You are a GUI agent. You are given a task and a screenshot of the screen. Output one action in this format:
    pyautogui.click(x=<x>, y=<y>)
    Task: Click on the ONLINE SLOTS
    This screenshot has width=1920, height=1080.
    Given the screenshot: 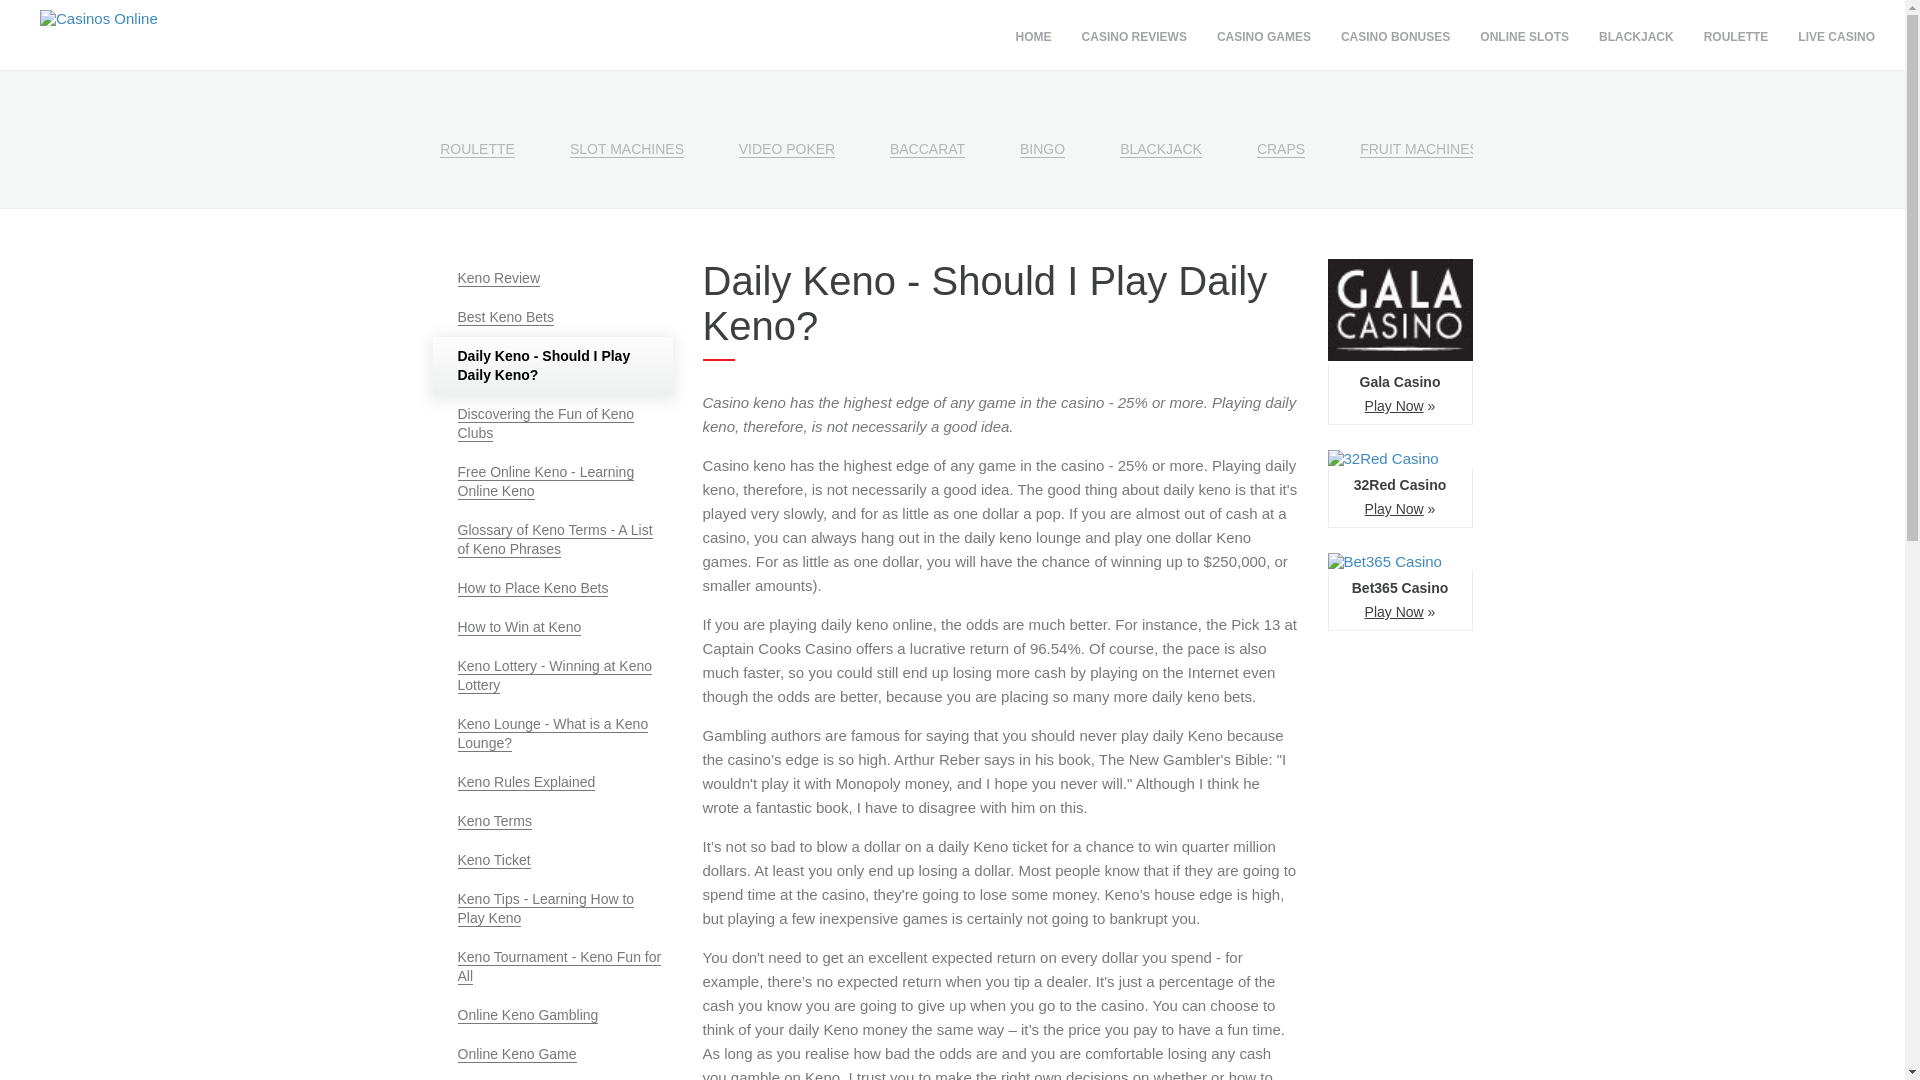 What is the action you would take?
    pyautogui.click(x=1524, y=35)
    